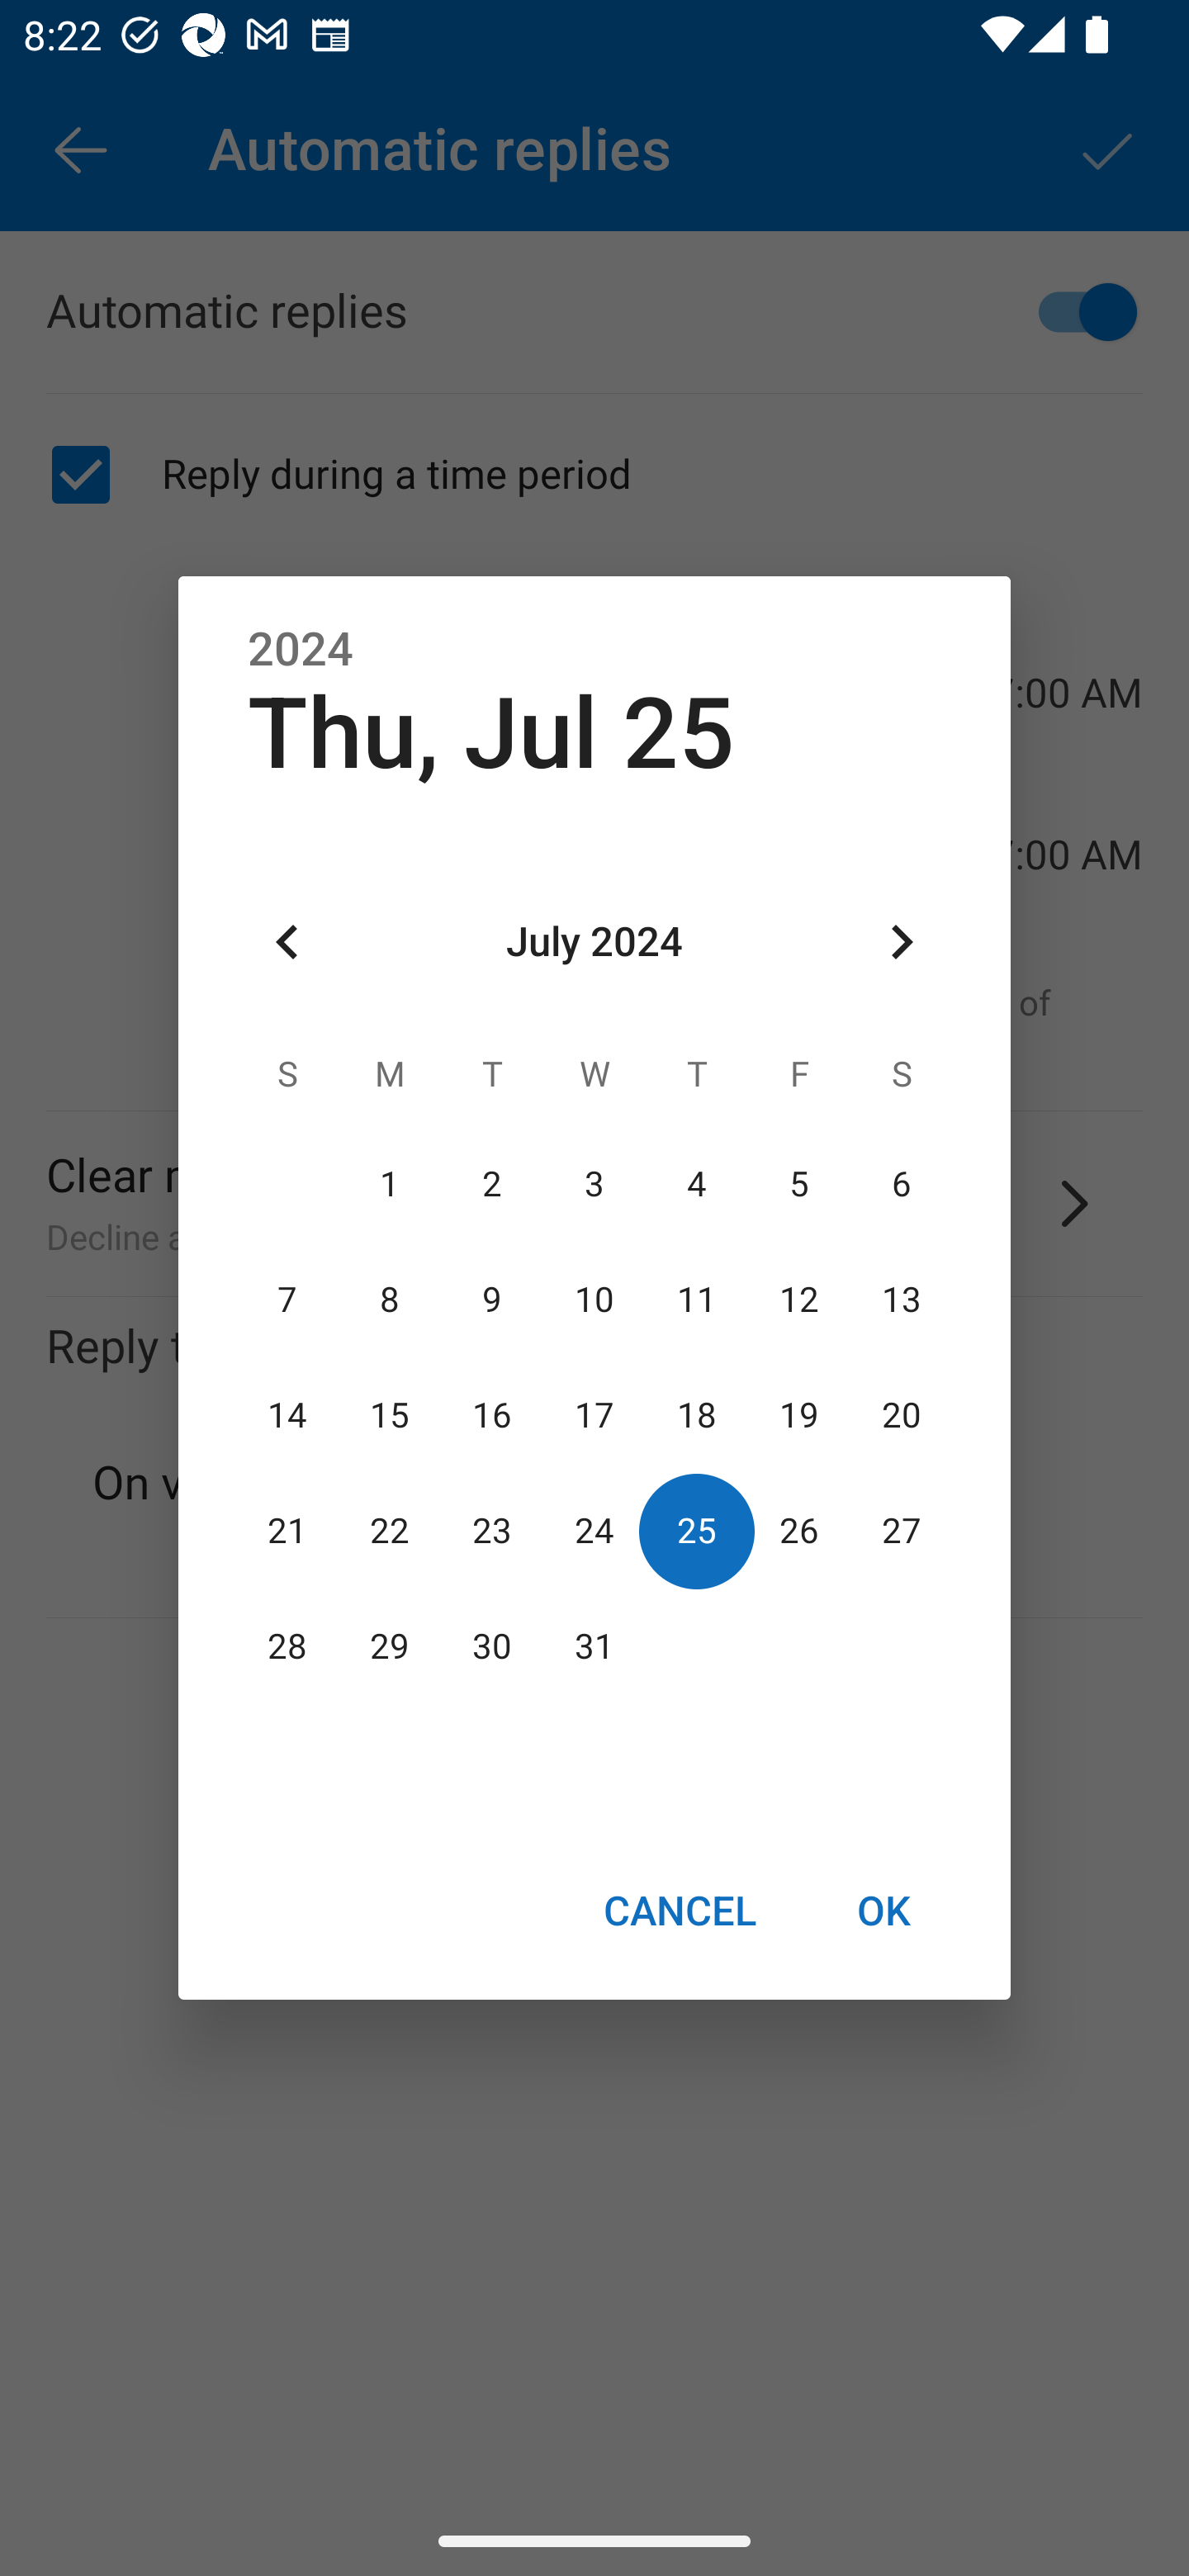  What do you see at coordinates (883, 1910) in the screenshot?
I see `OK` at bounding box center [883, 1910].